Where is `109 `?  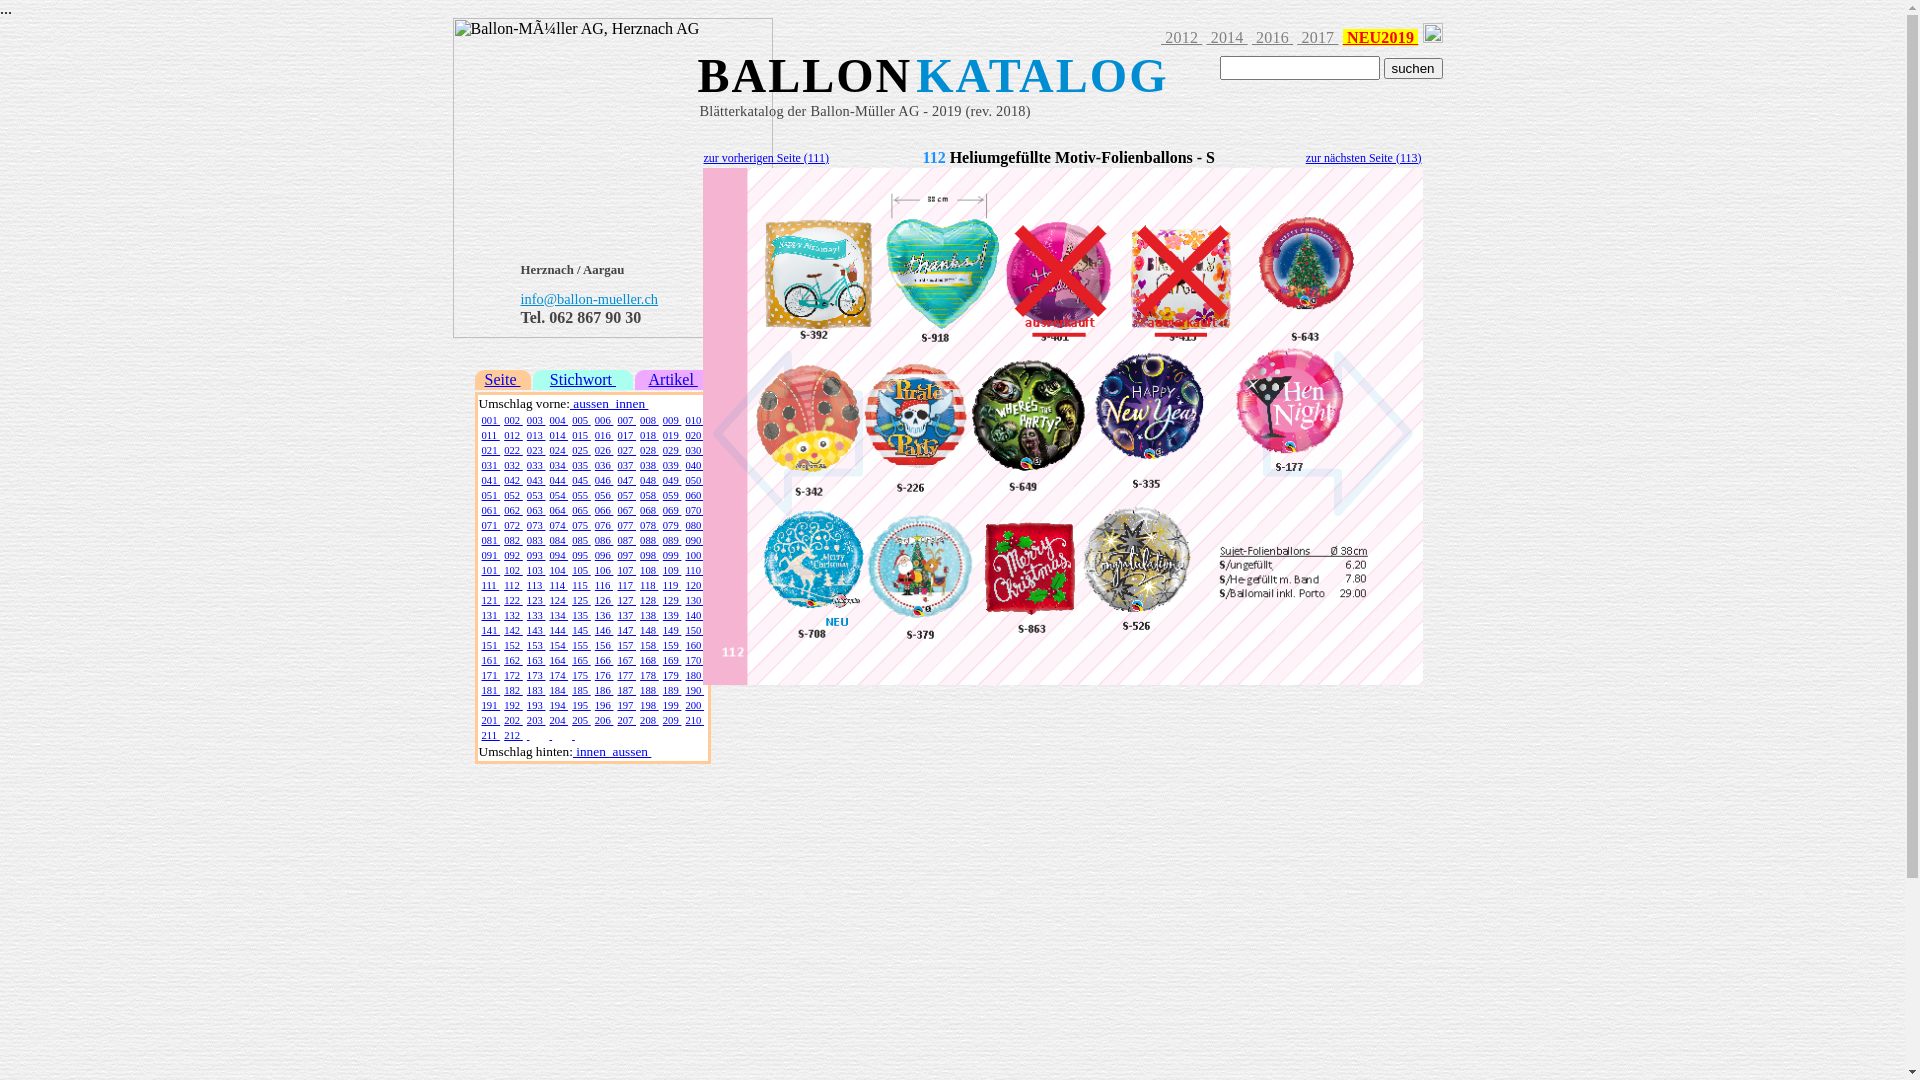 109  is located at coordinates (672, 570).